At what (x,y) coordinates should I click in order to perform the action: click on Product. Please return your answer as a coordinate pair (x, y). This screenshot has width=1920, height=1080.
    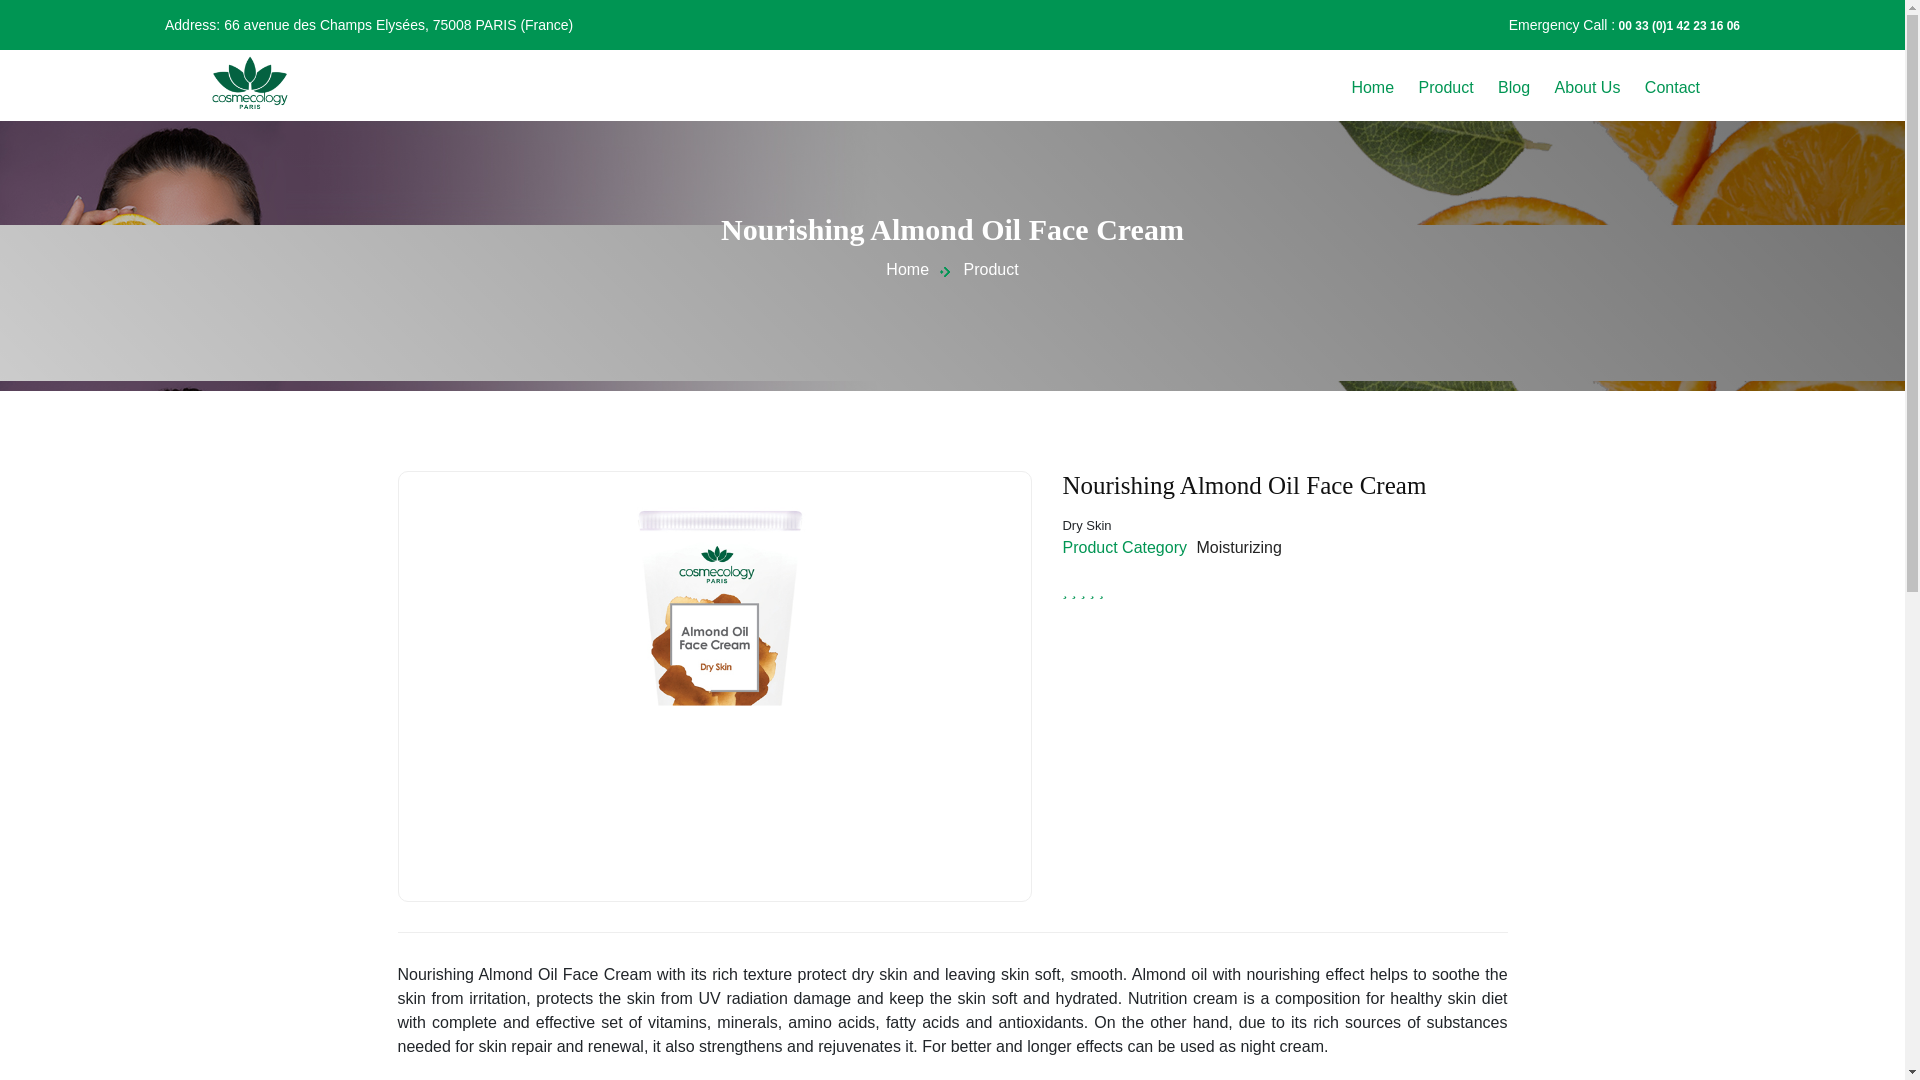
    Looking at the image, I should click on (991, 269).